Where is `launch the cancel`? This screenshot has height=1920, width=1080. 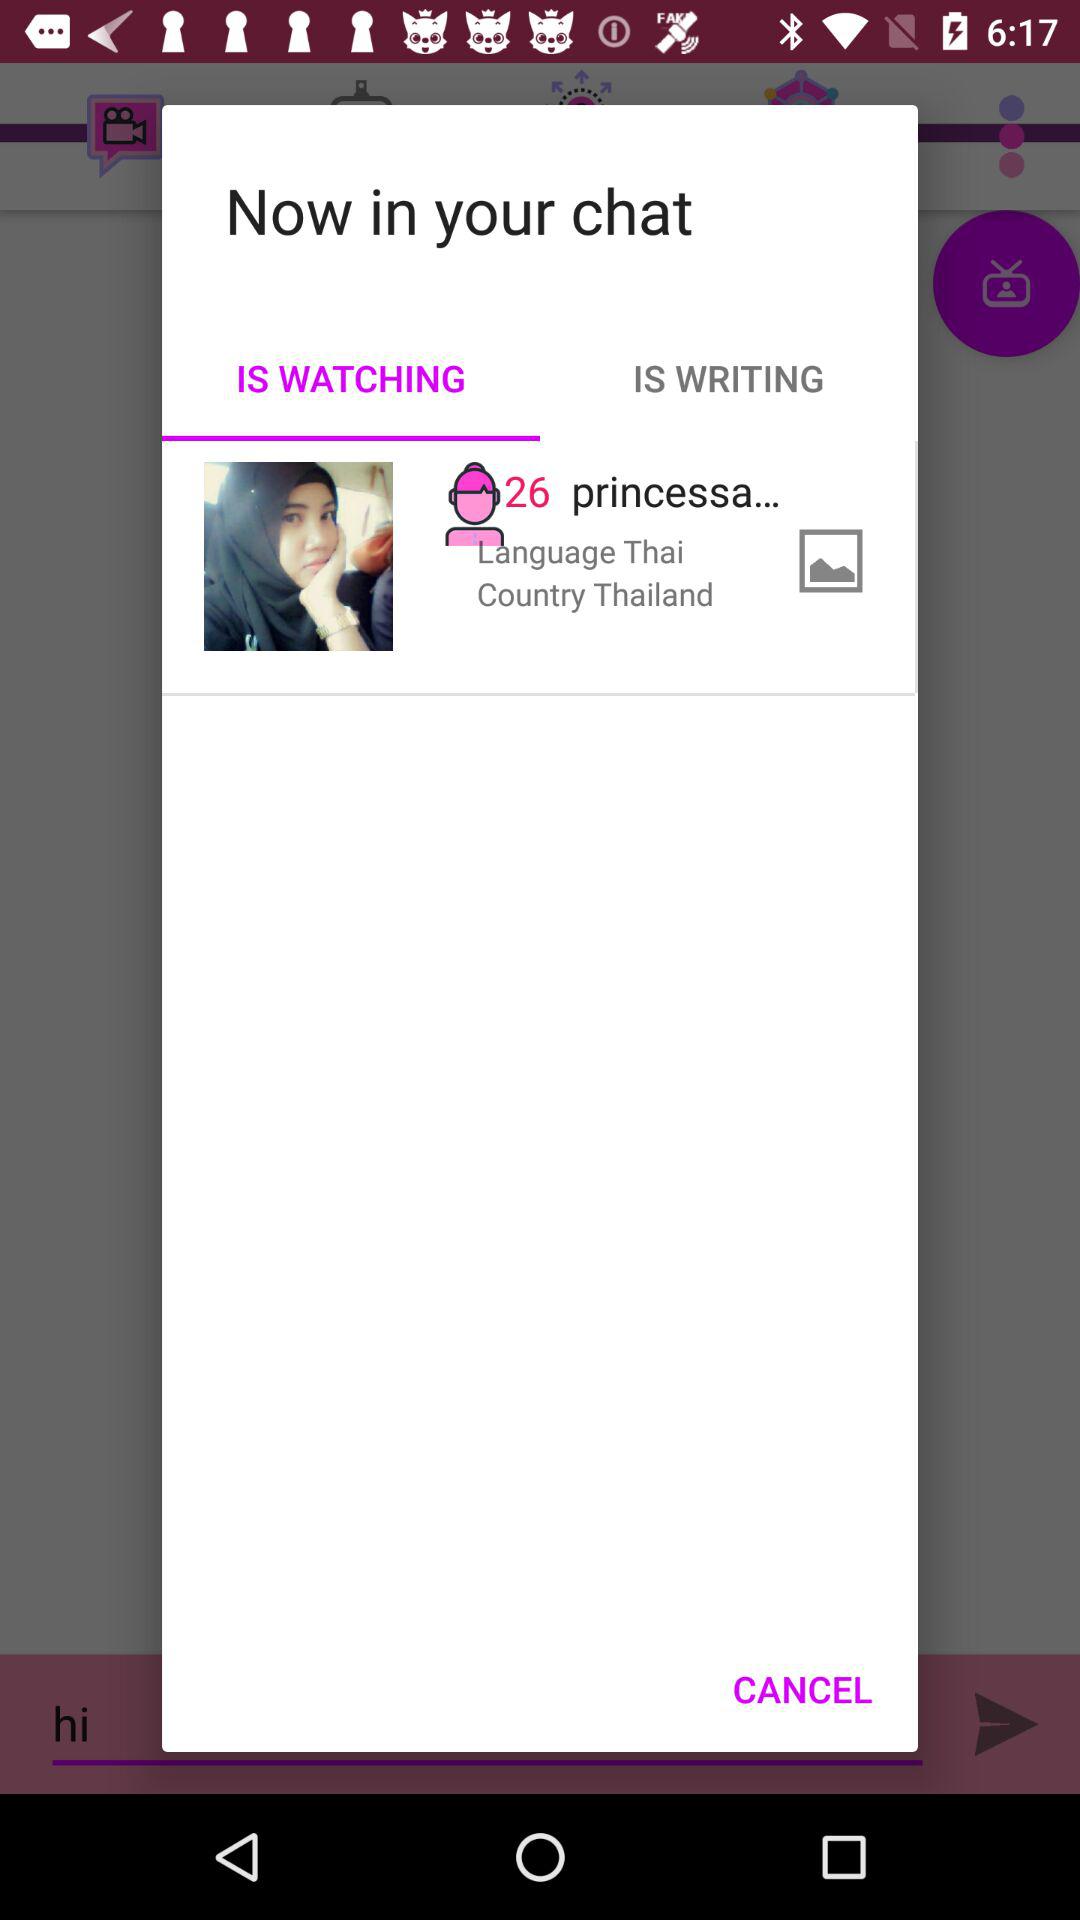
launch the cancel is located at coordinates (802, 1689).